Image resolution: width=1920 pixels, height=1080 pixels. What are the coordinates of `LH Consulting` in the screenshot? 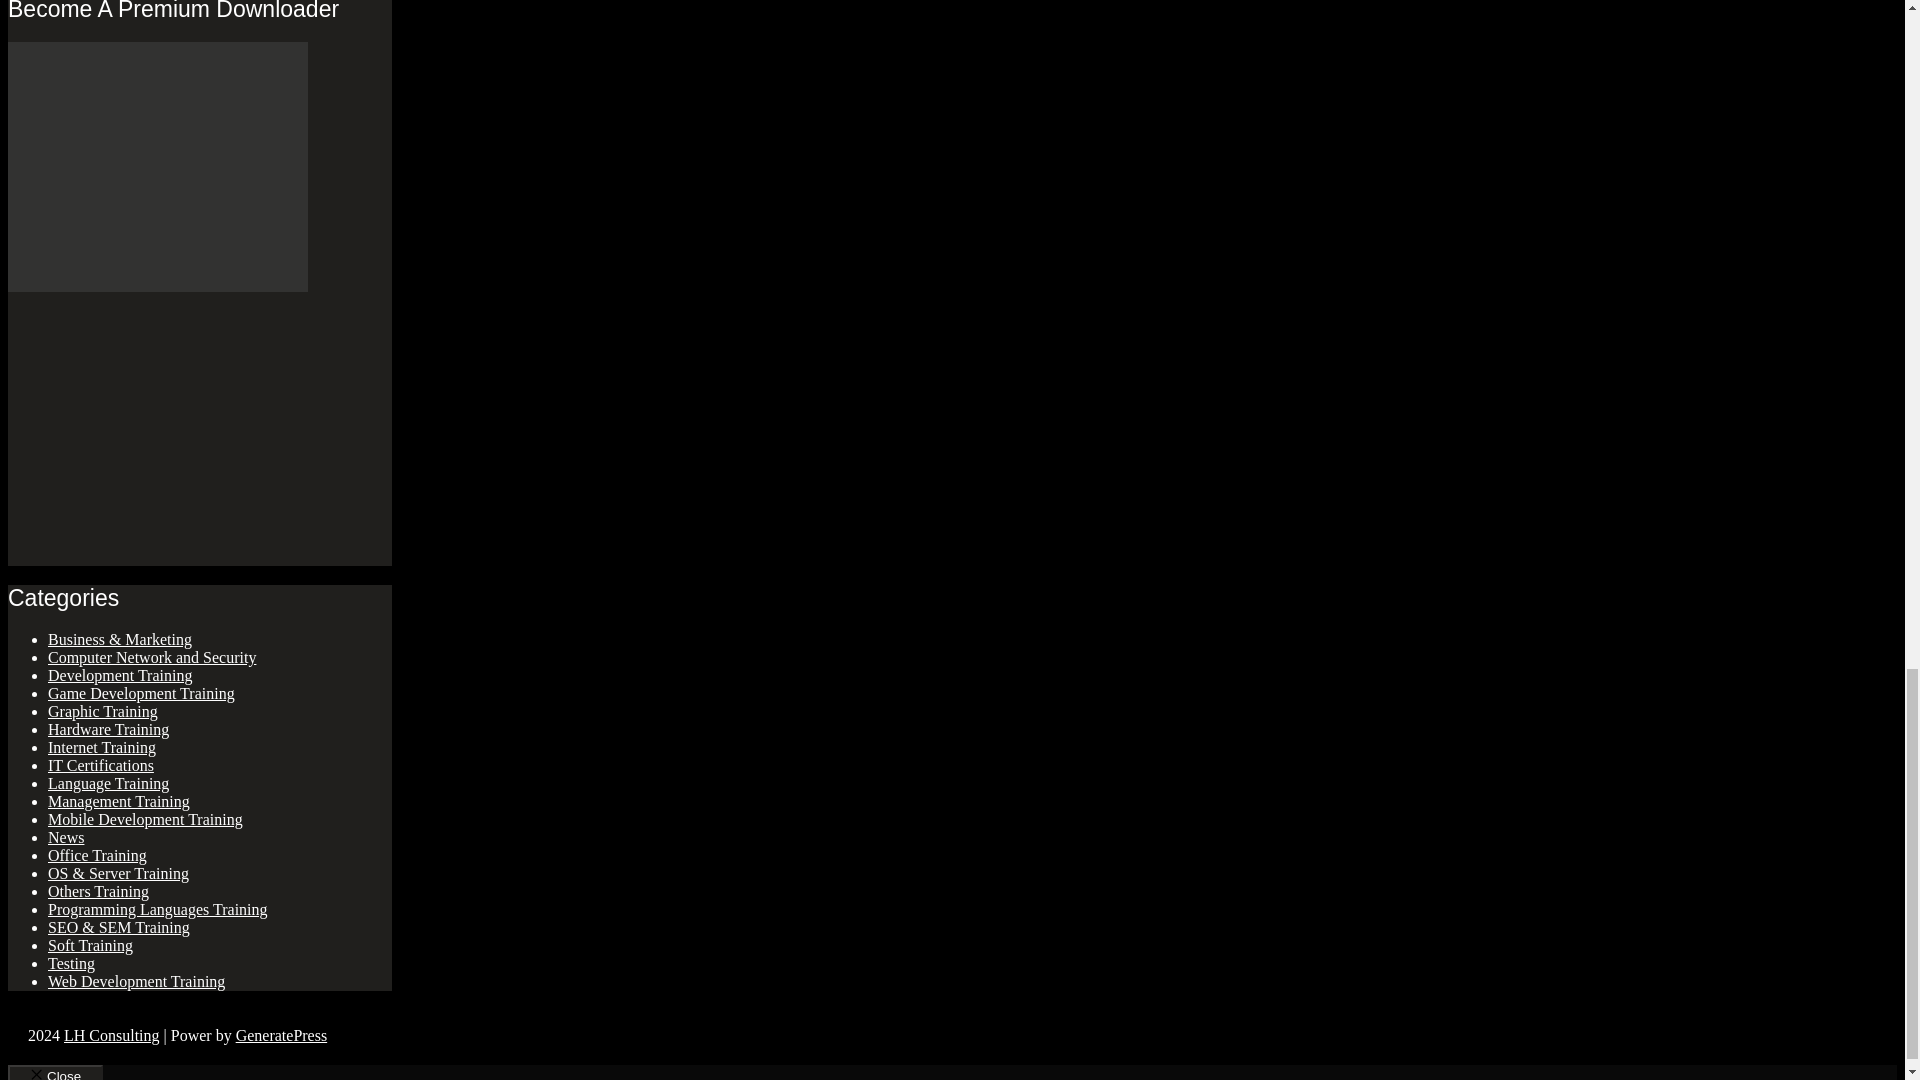 It's located at (111, 1036).